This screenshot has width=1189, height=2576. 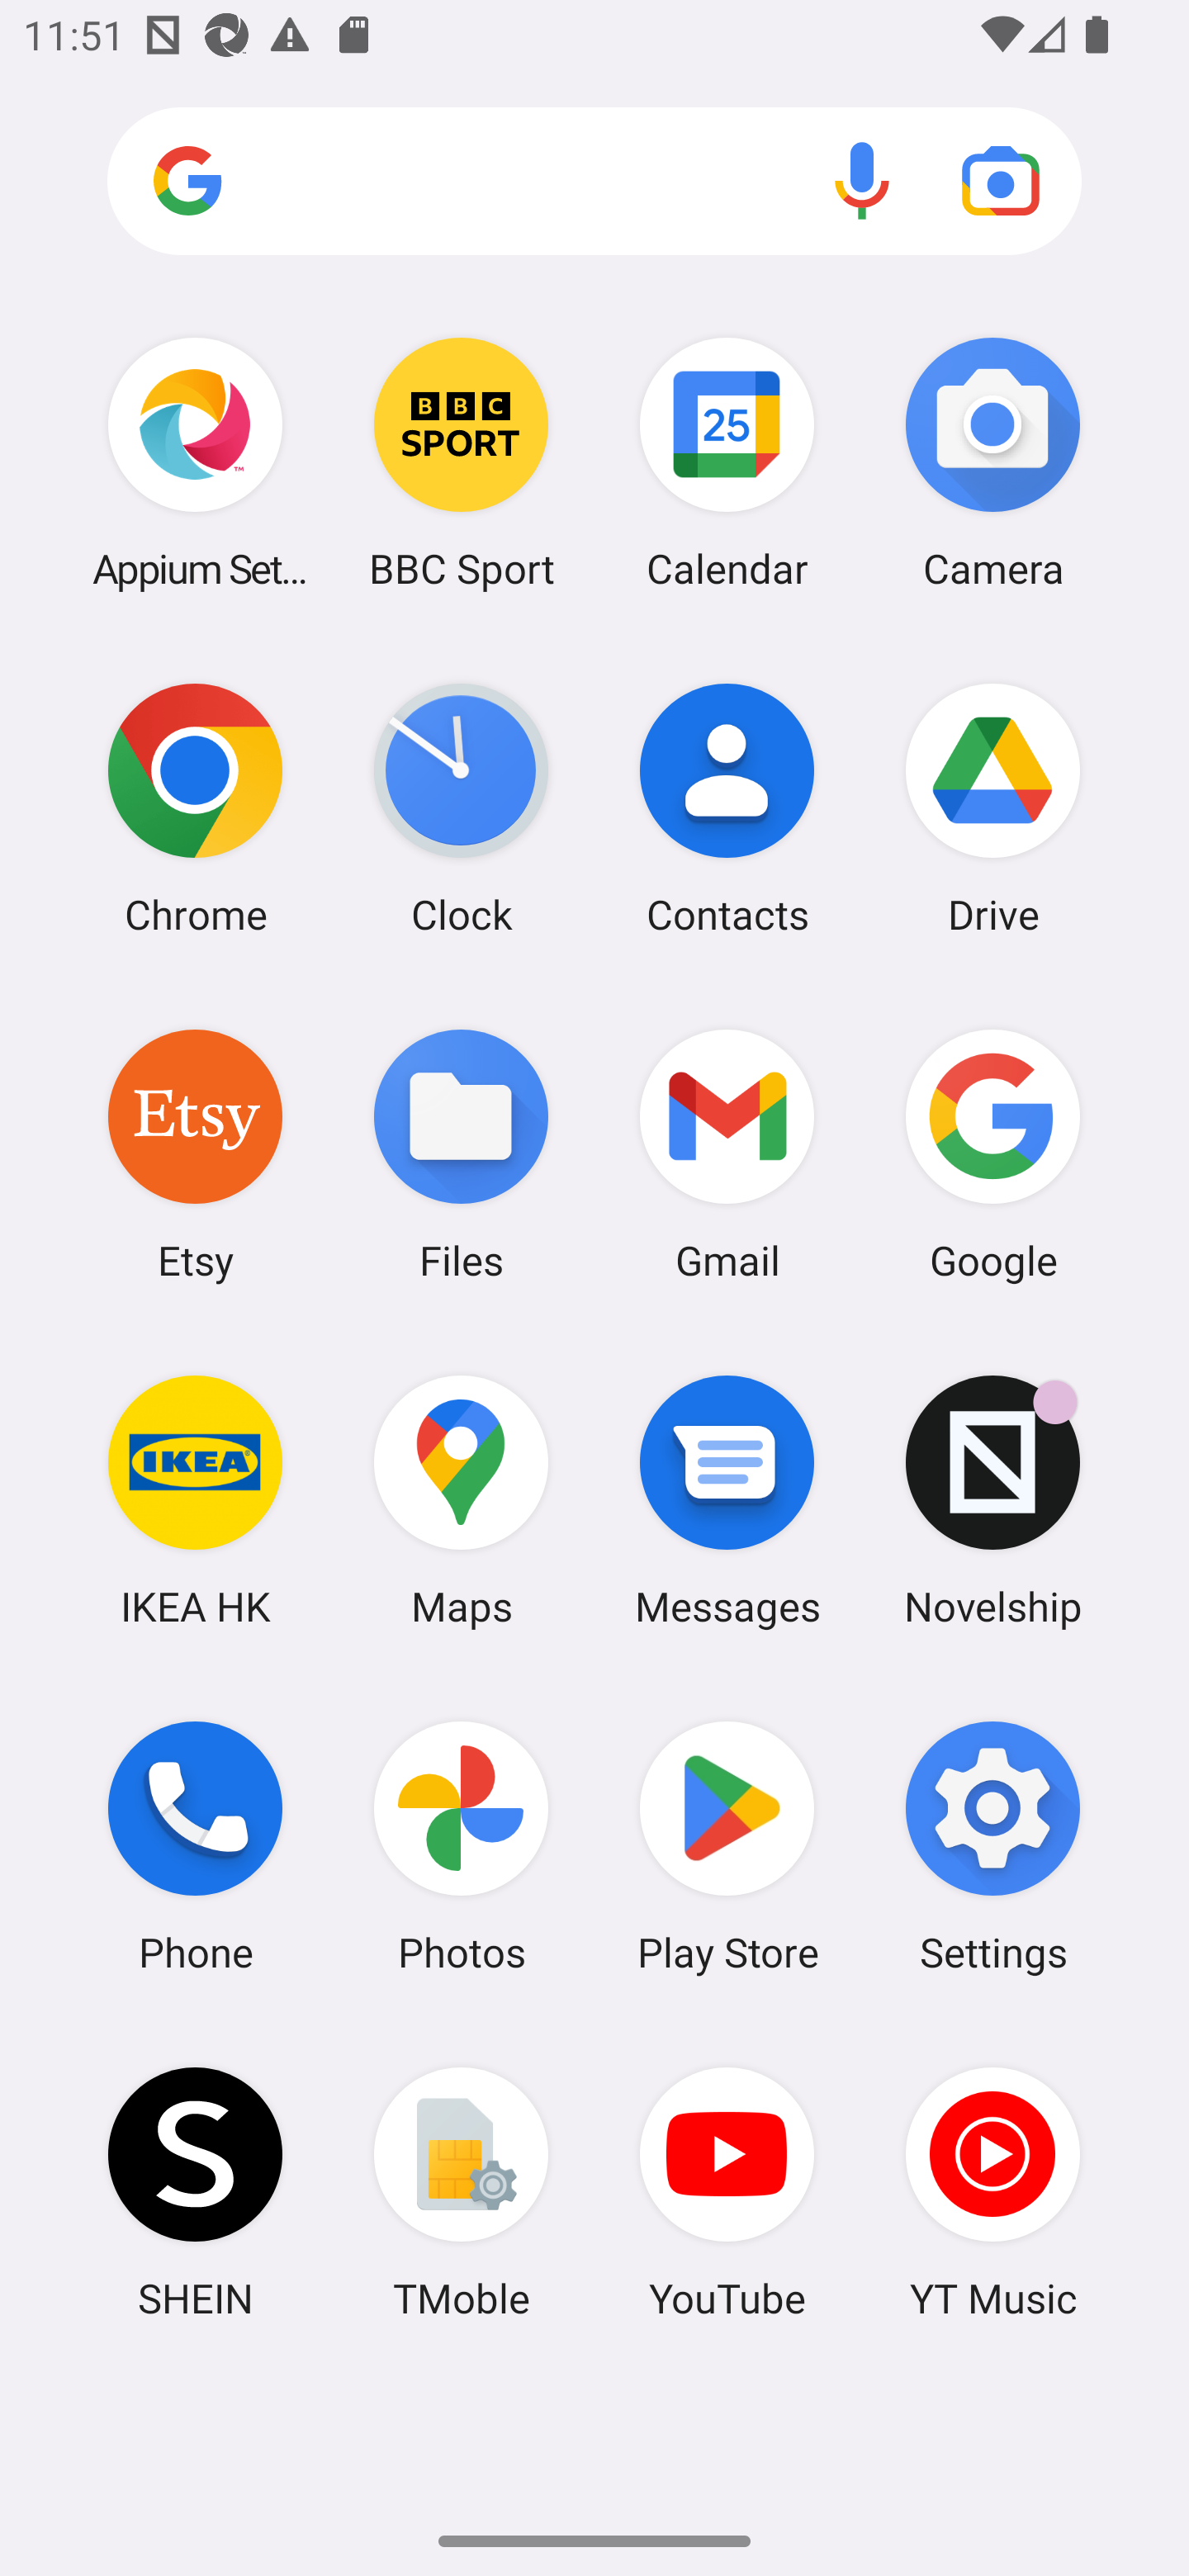 What do you see at coordinates (992, 462) in the screenshot?
I see `Camera` at bounding box center [992, 462].